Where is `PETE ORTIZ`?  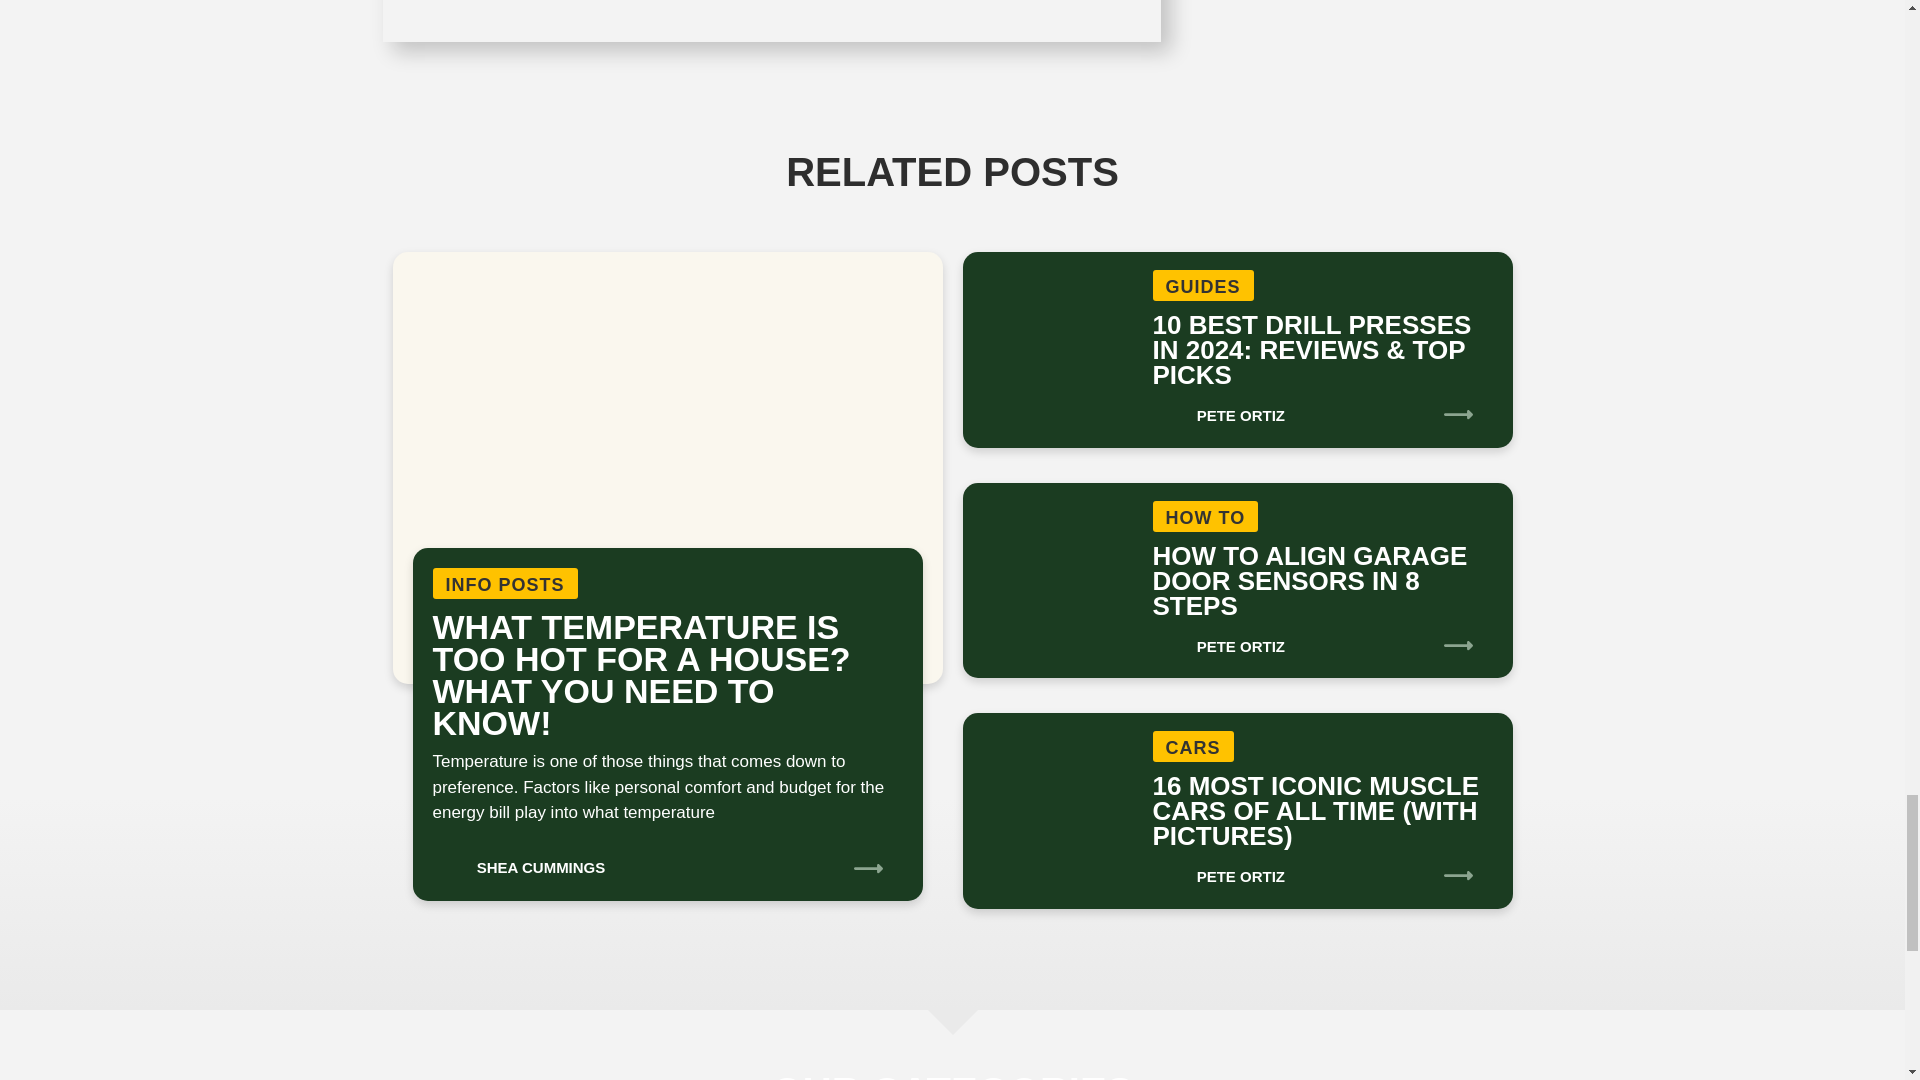
PETE ORTIZ is located at coordinates (1218, 408).